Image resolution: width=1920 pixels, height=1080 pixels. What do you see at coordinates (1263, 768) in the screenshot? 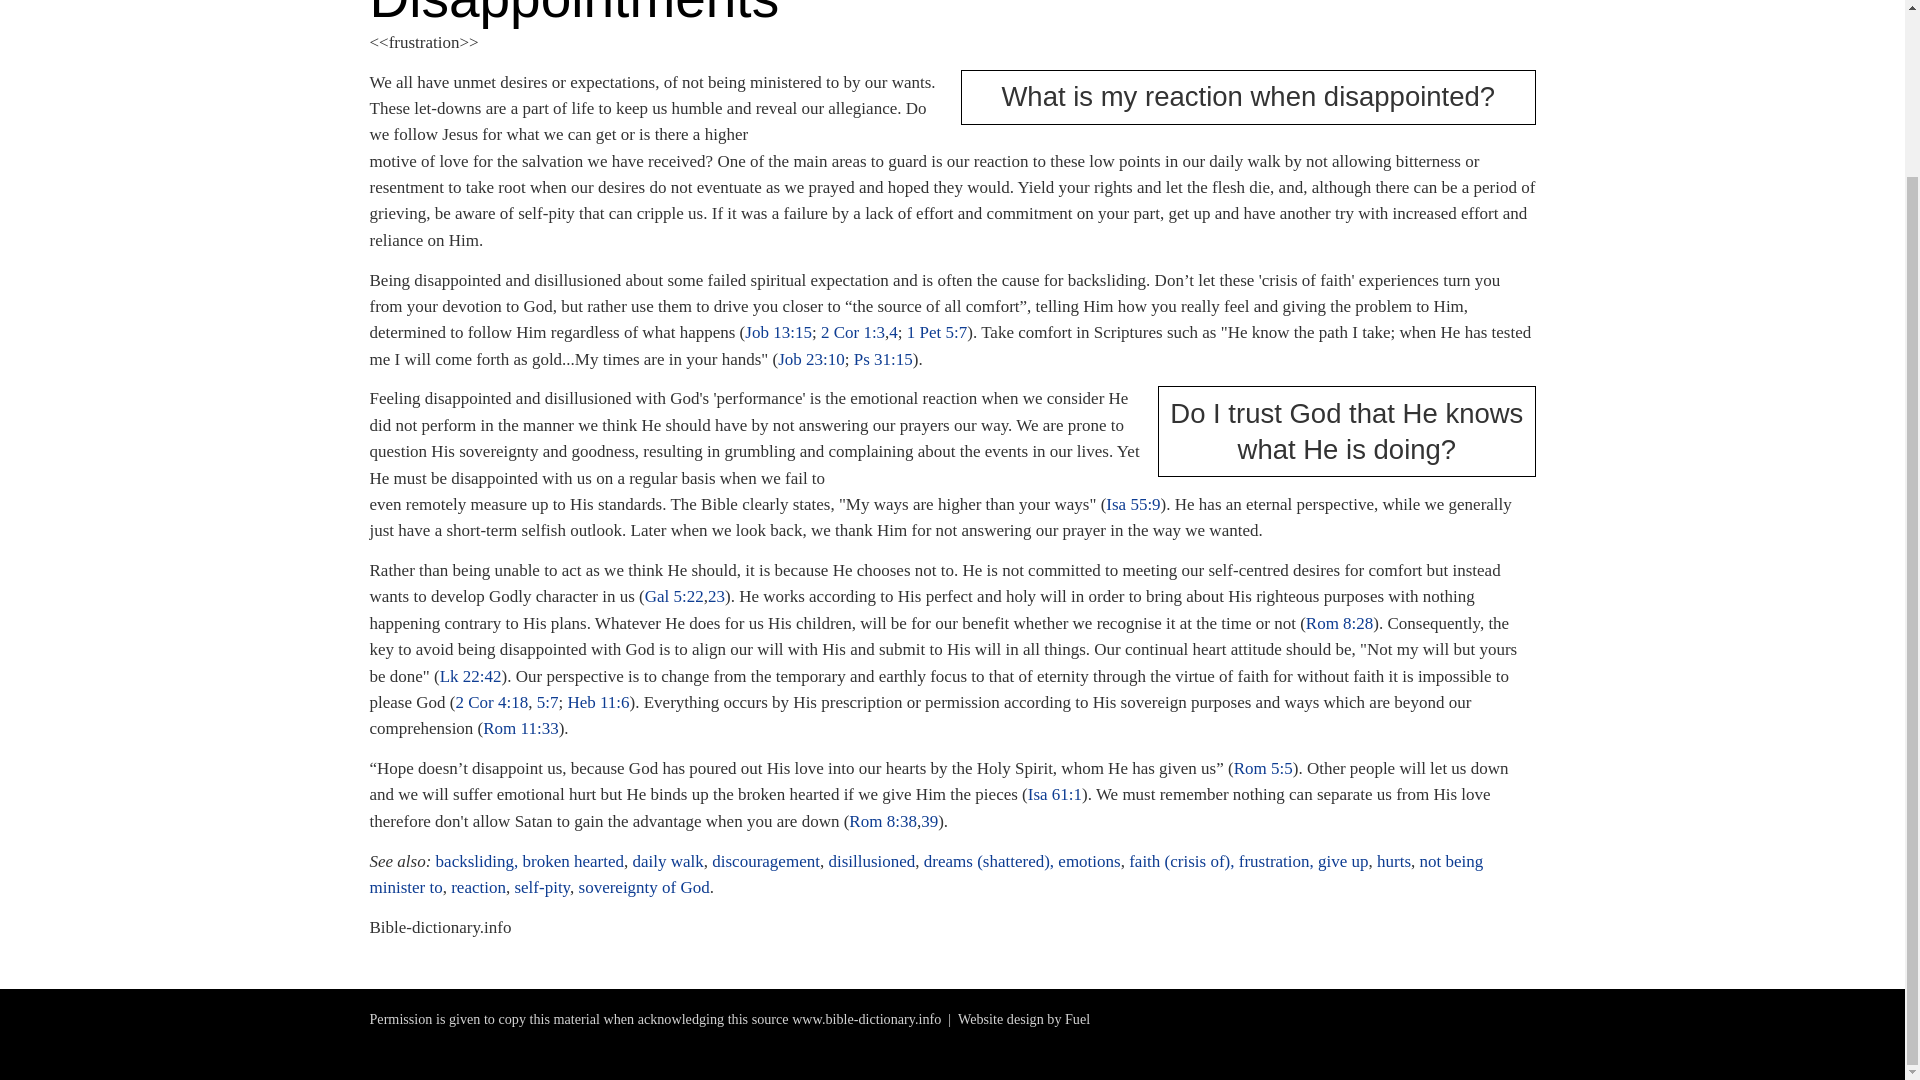
I see `Rom 5:5` at bounding box center [1263, 768].